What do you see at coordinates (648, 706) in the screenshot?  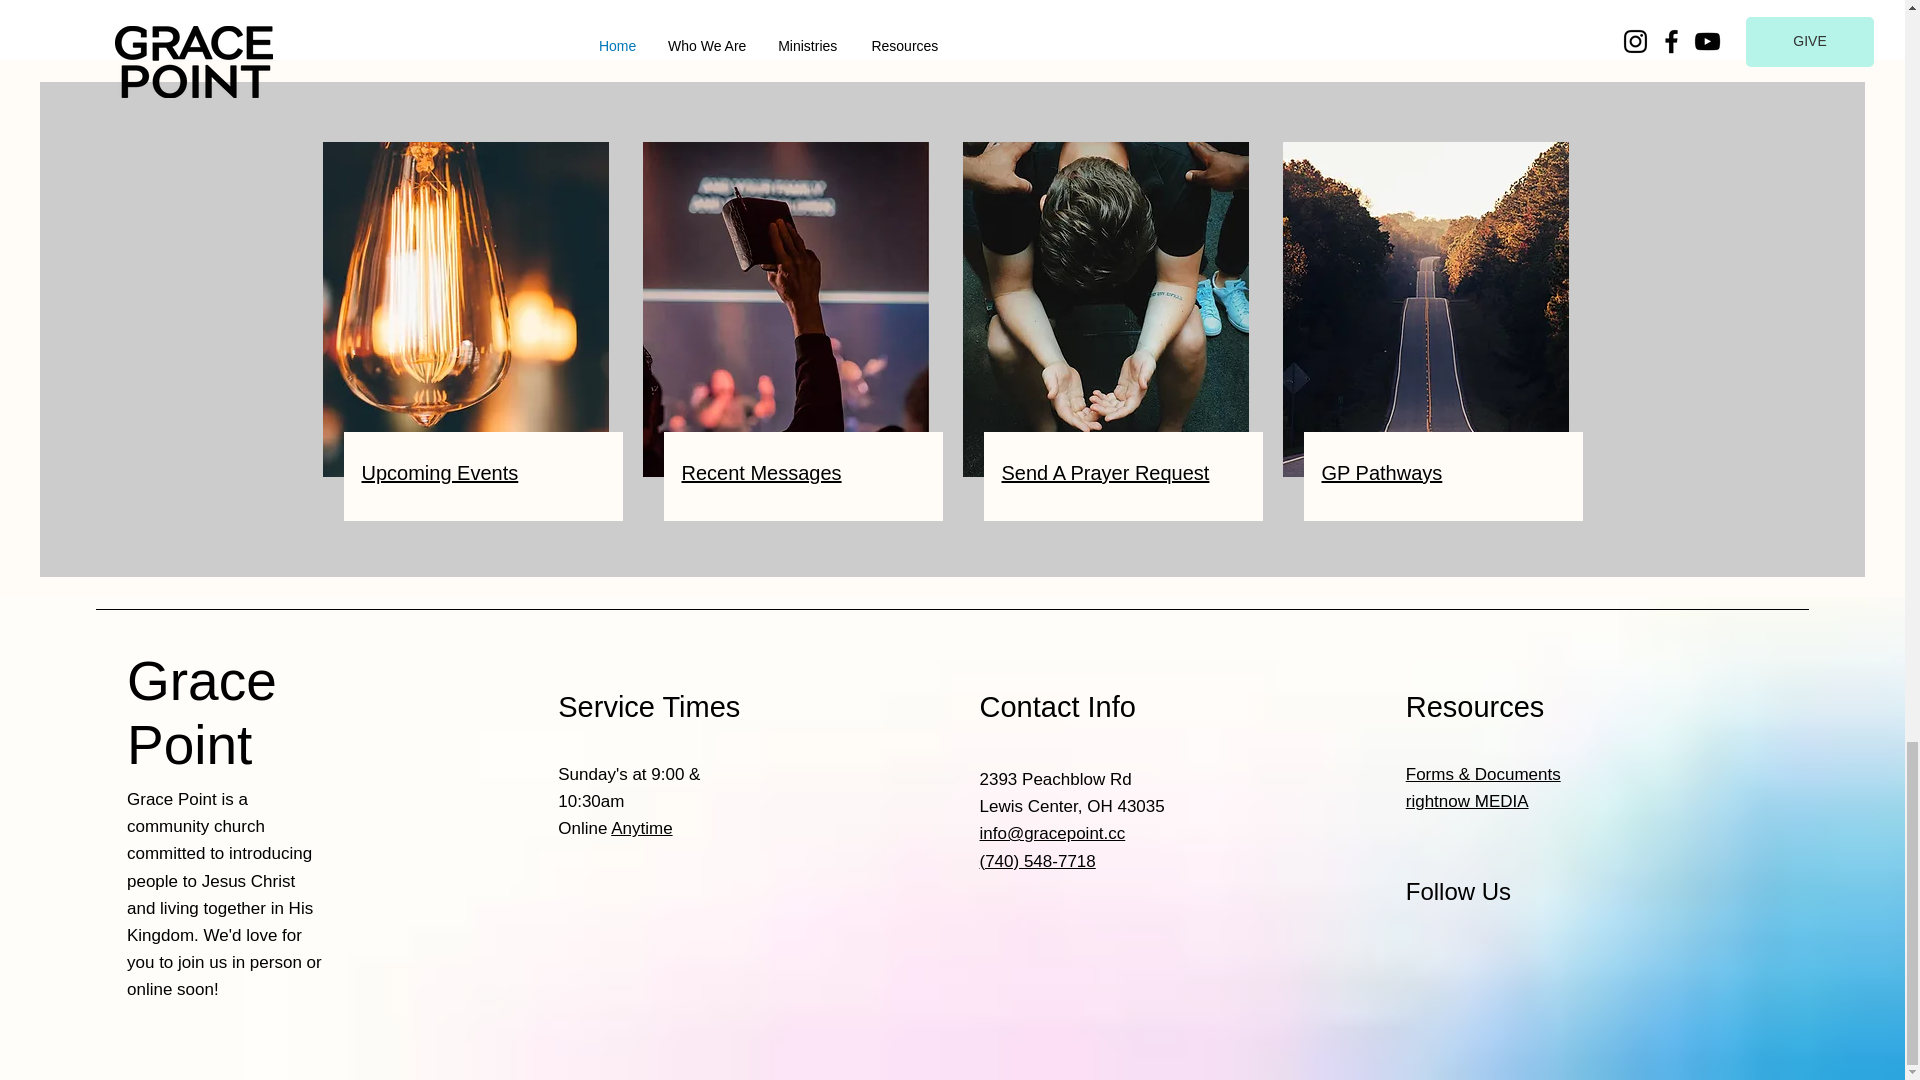 I see `Service Times` at bounding box center [648, 706].